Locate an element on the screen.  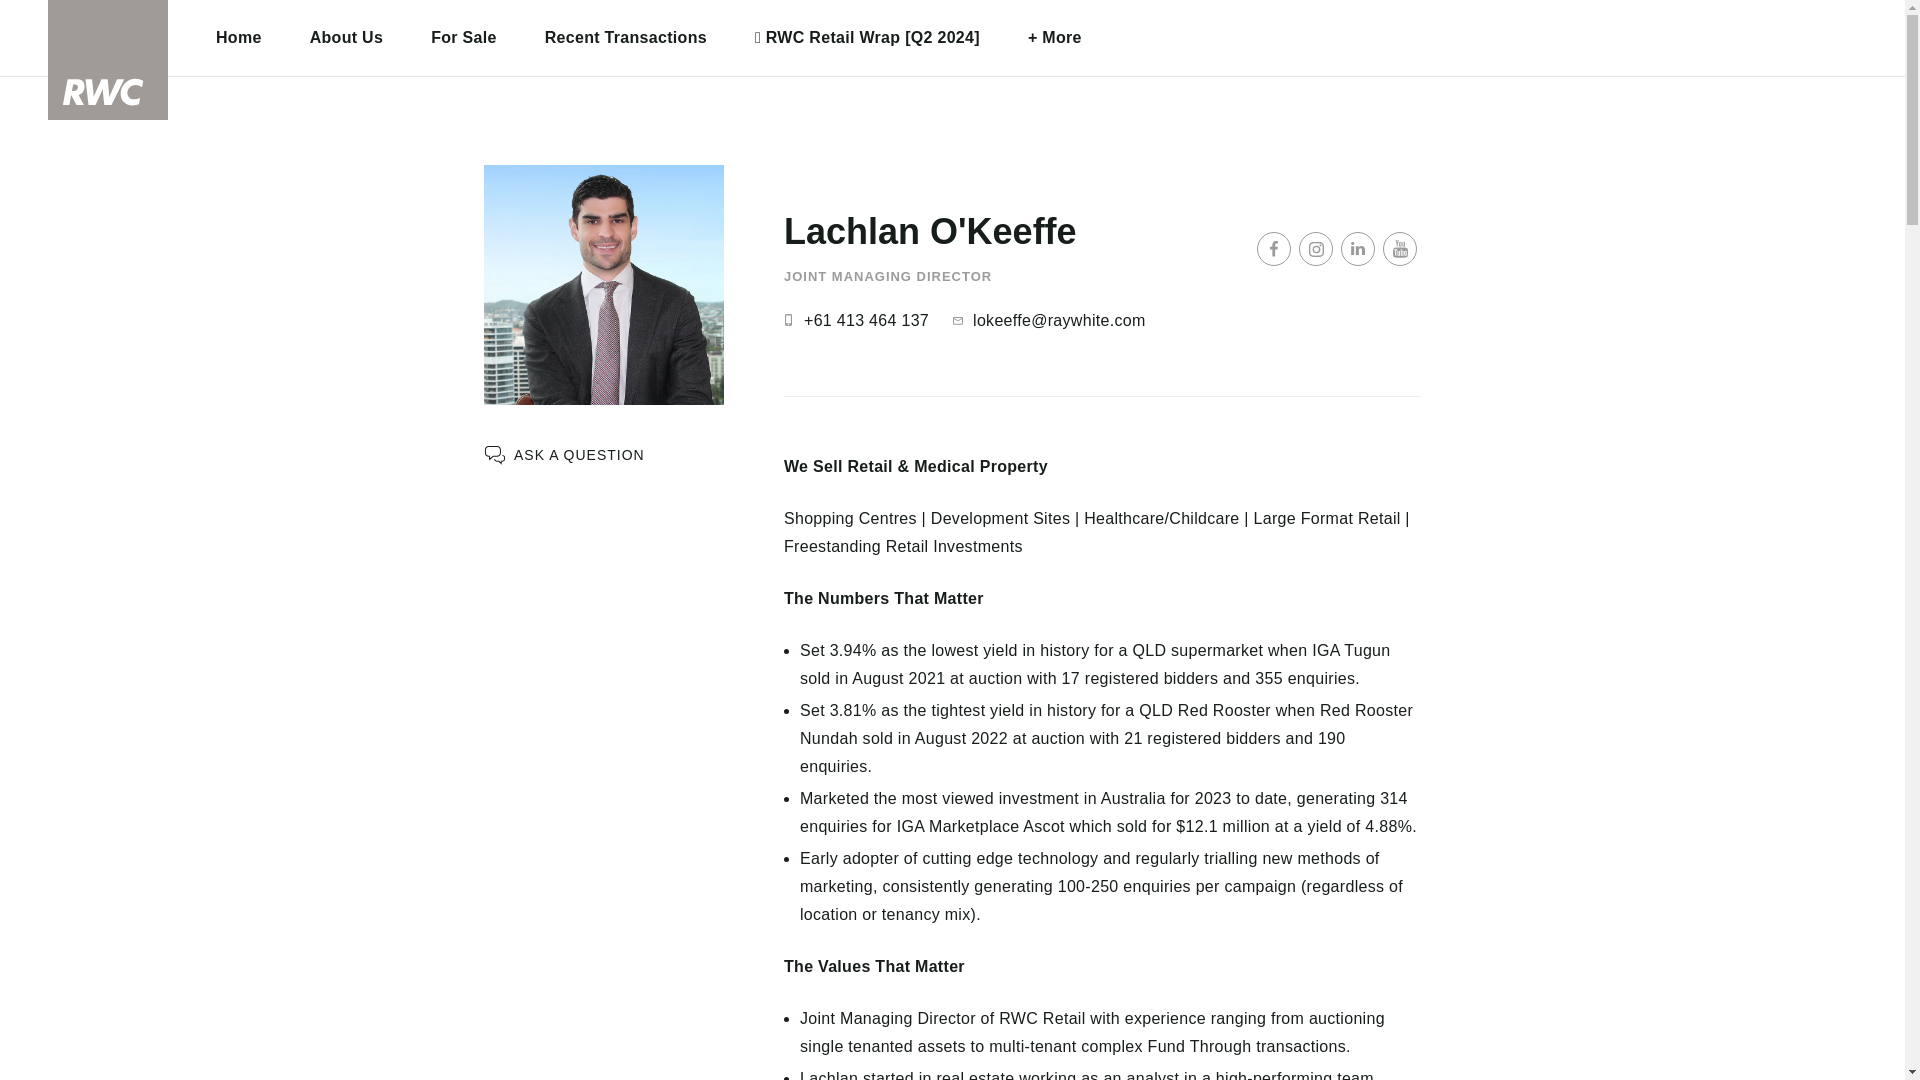
Instagram is located at coordinates (1316, 248).